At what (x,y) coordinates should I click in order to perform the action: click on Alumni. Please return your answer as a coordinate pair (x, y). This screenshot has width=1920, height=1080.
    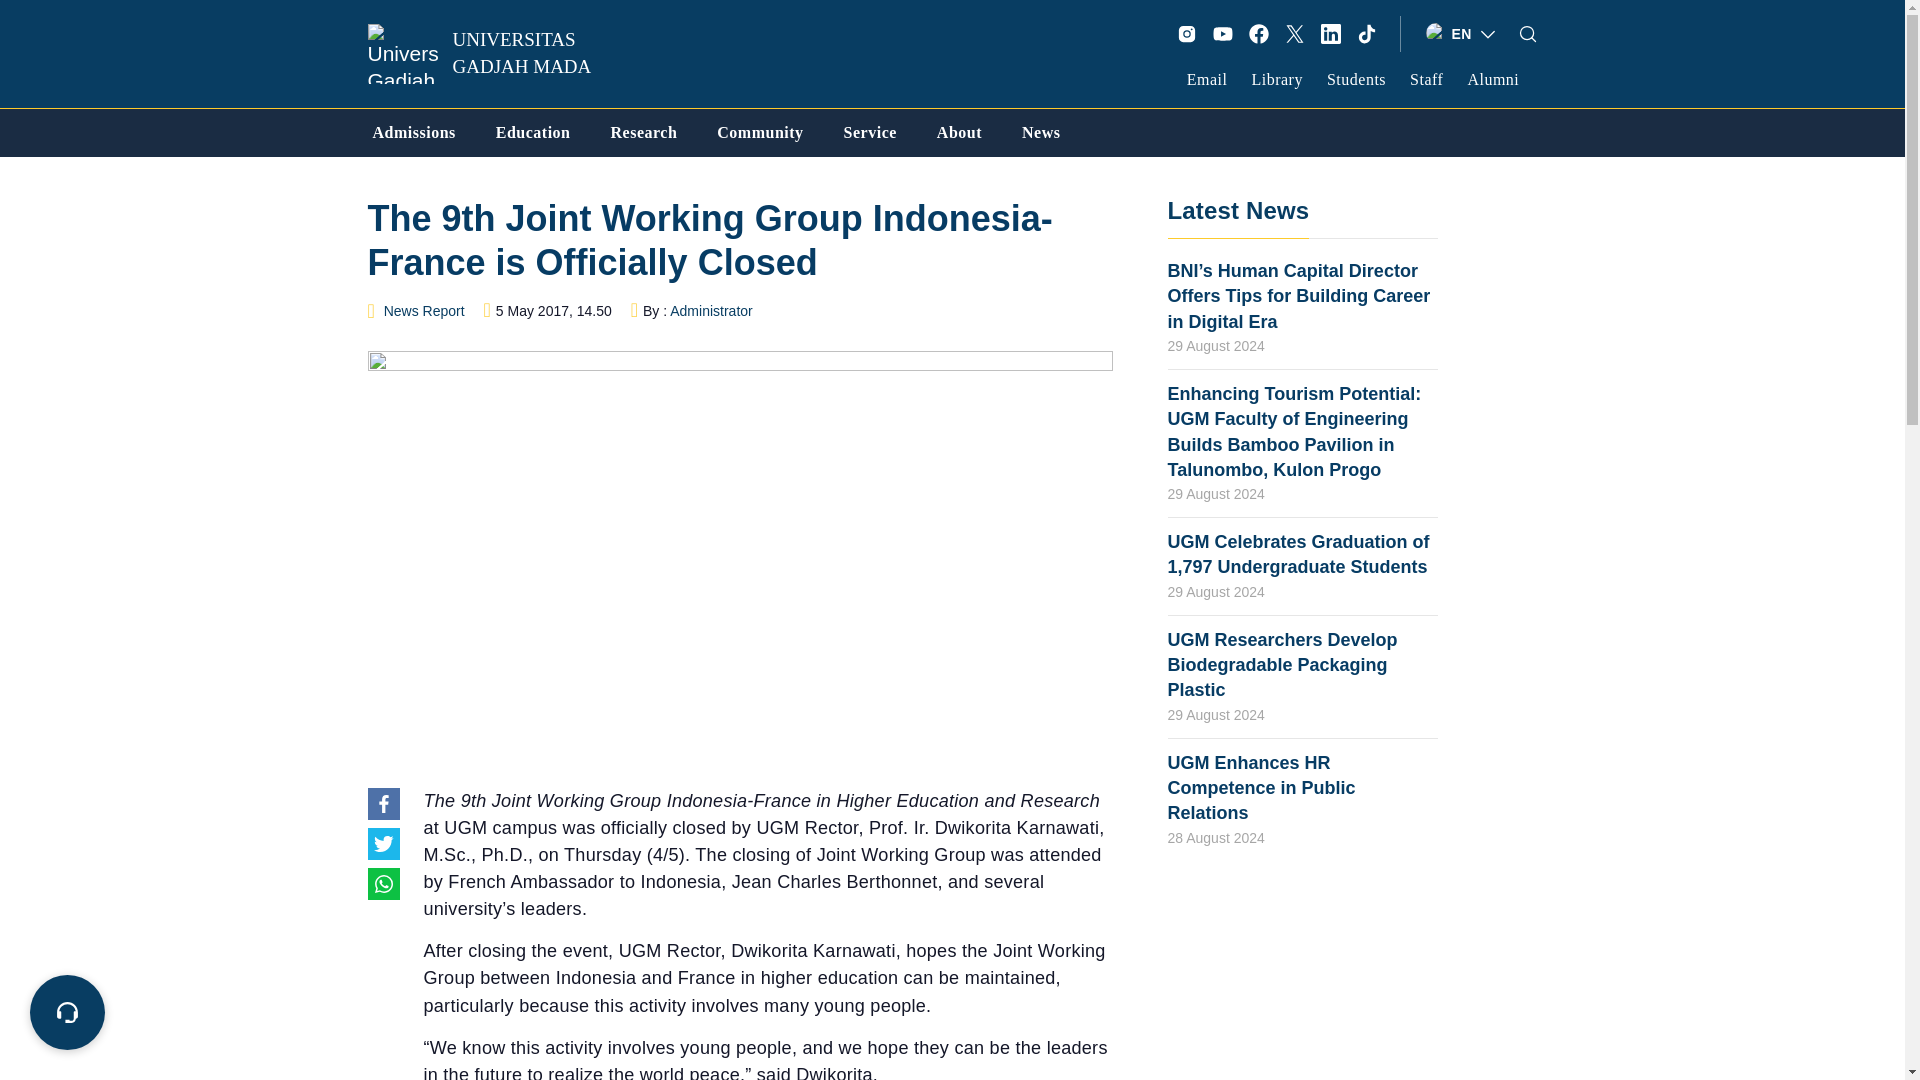
    Looking at the image, I should click on (1492, 79).